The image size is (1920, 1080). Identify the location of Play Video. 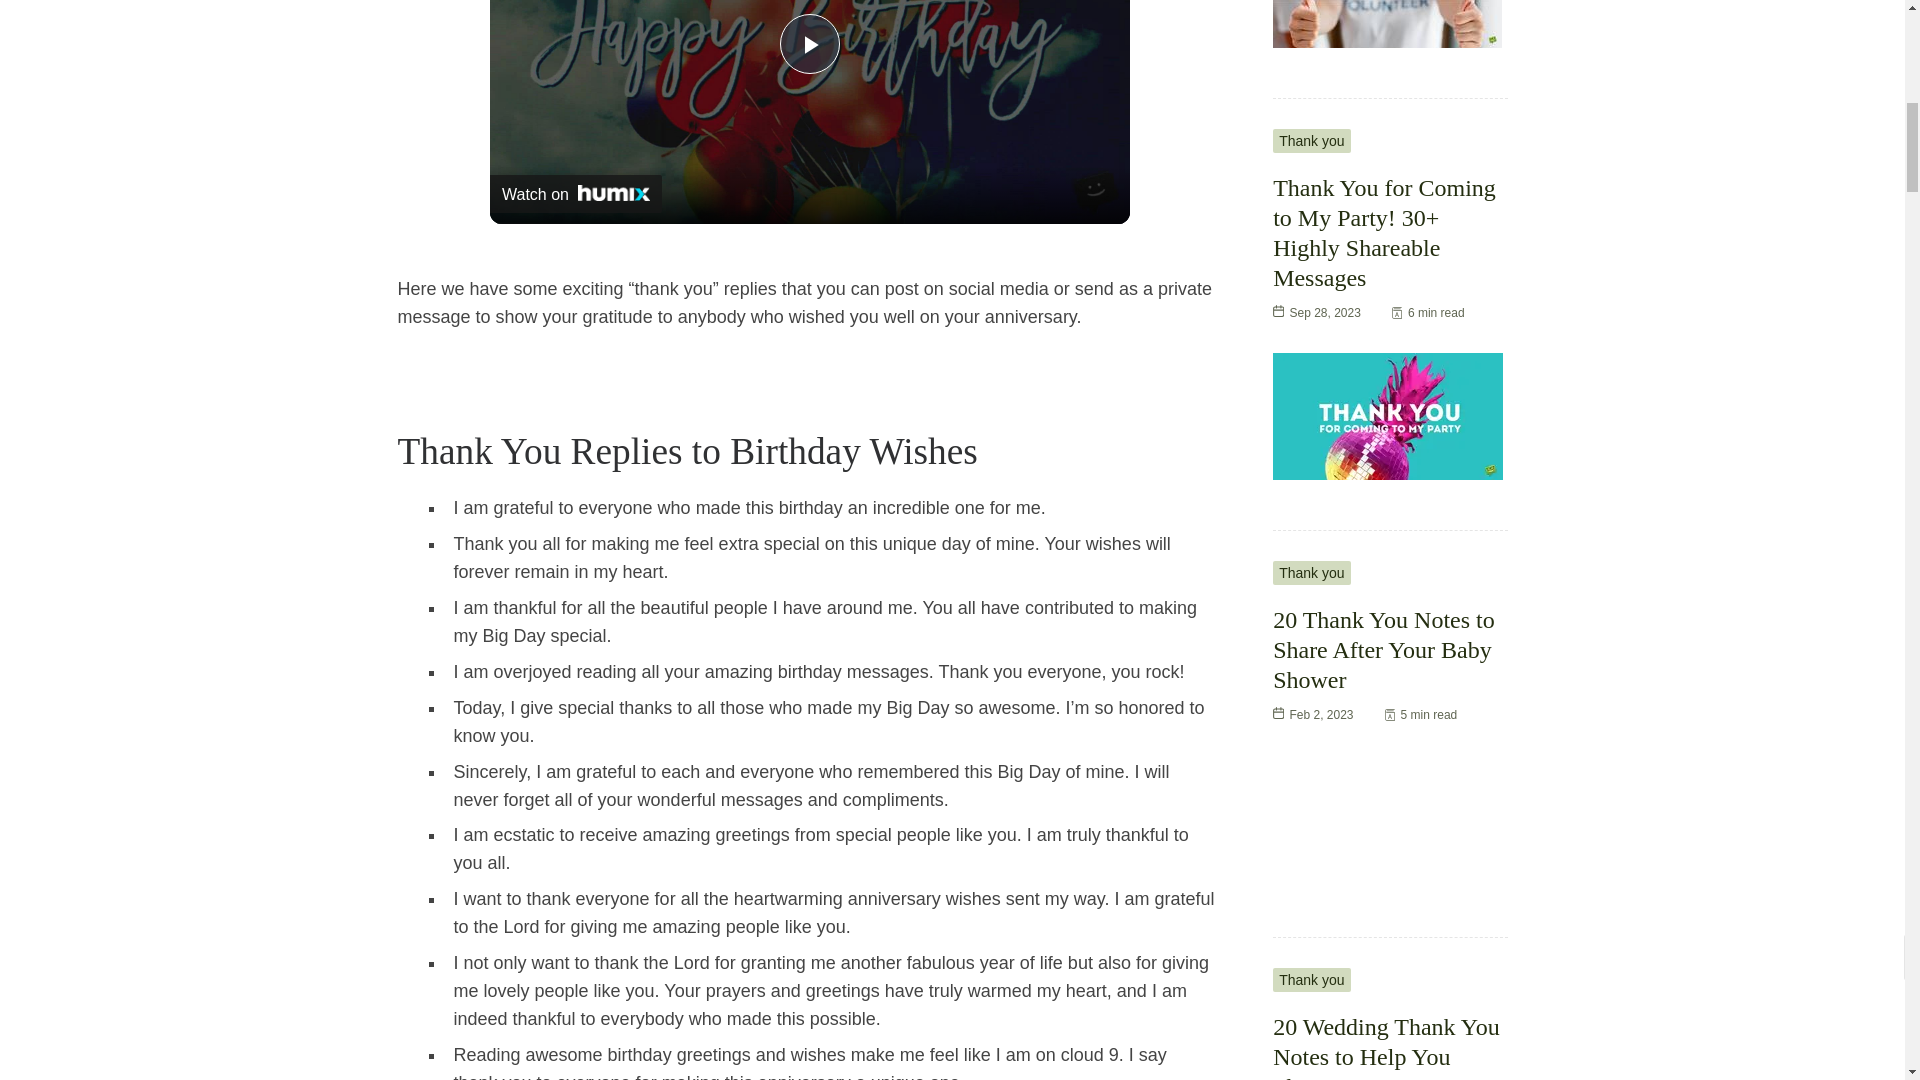
(810, 44).